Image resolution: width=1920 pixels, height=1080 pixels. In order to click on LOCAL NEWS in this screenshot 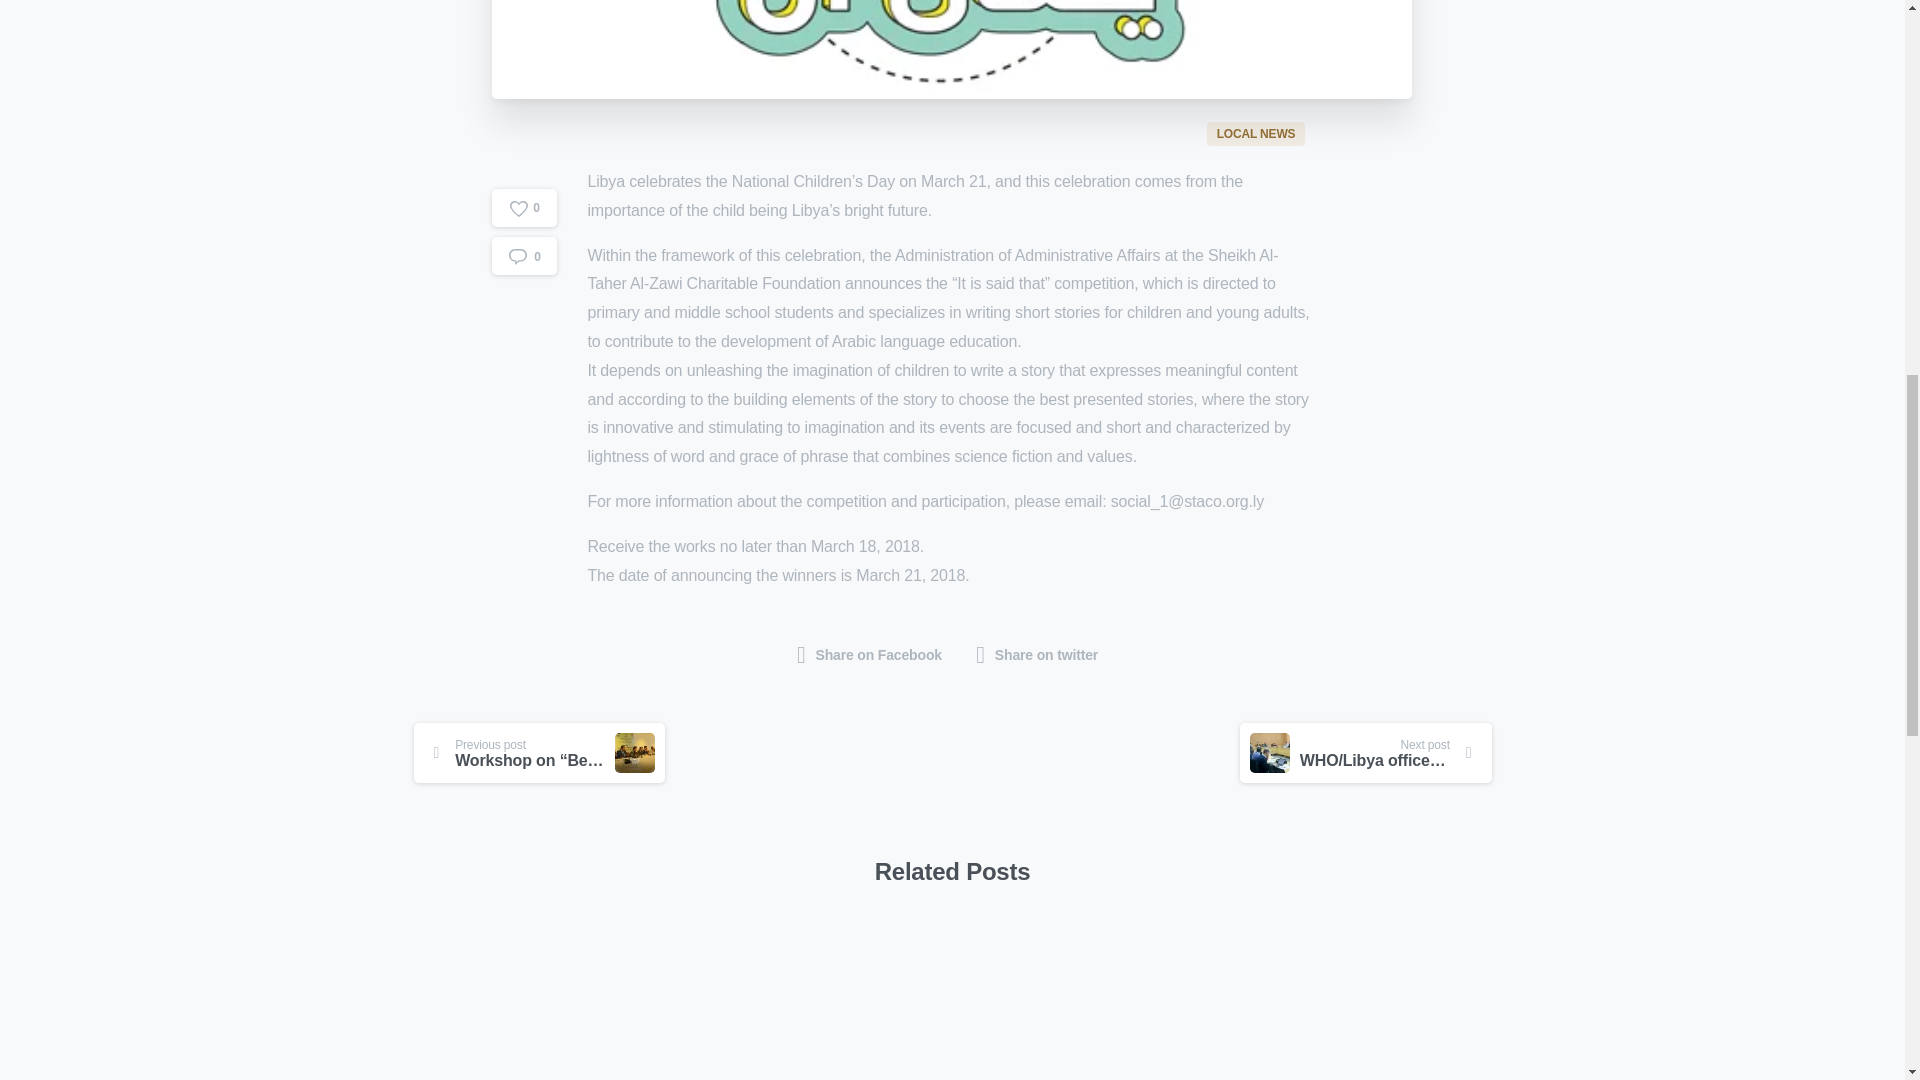, I will do `click(1258, 132)`.